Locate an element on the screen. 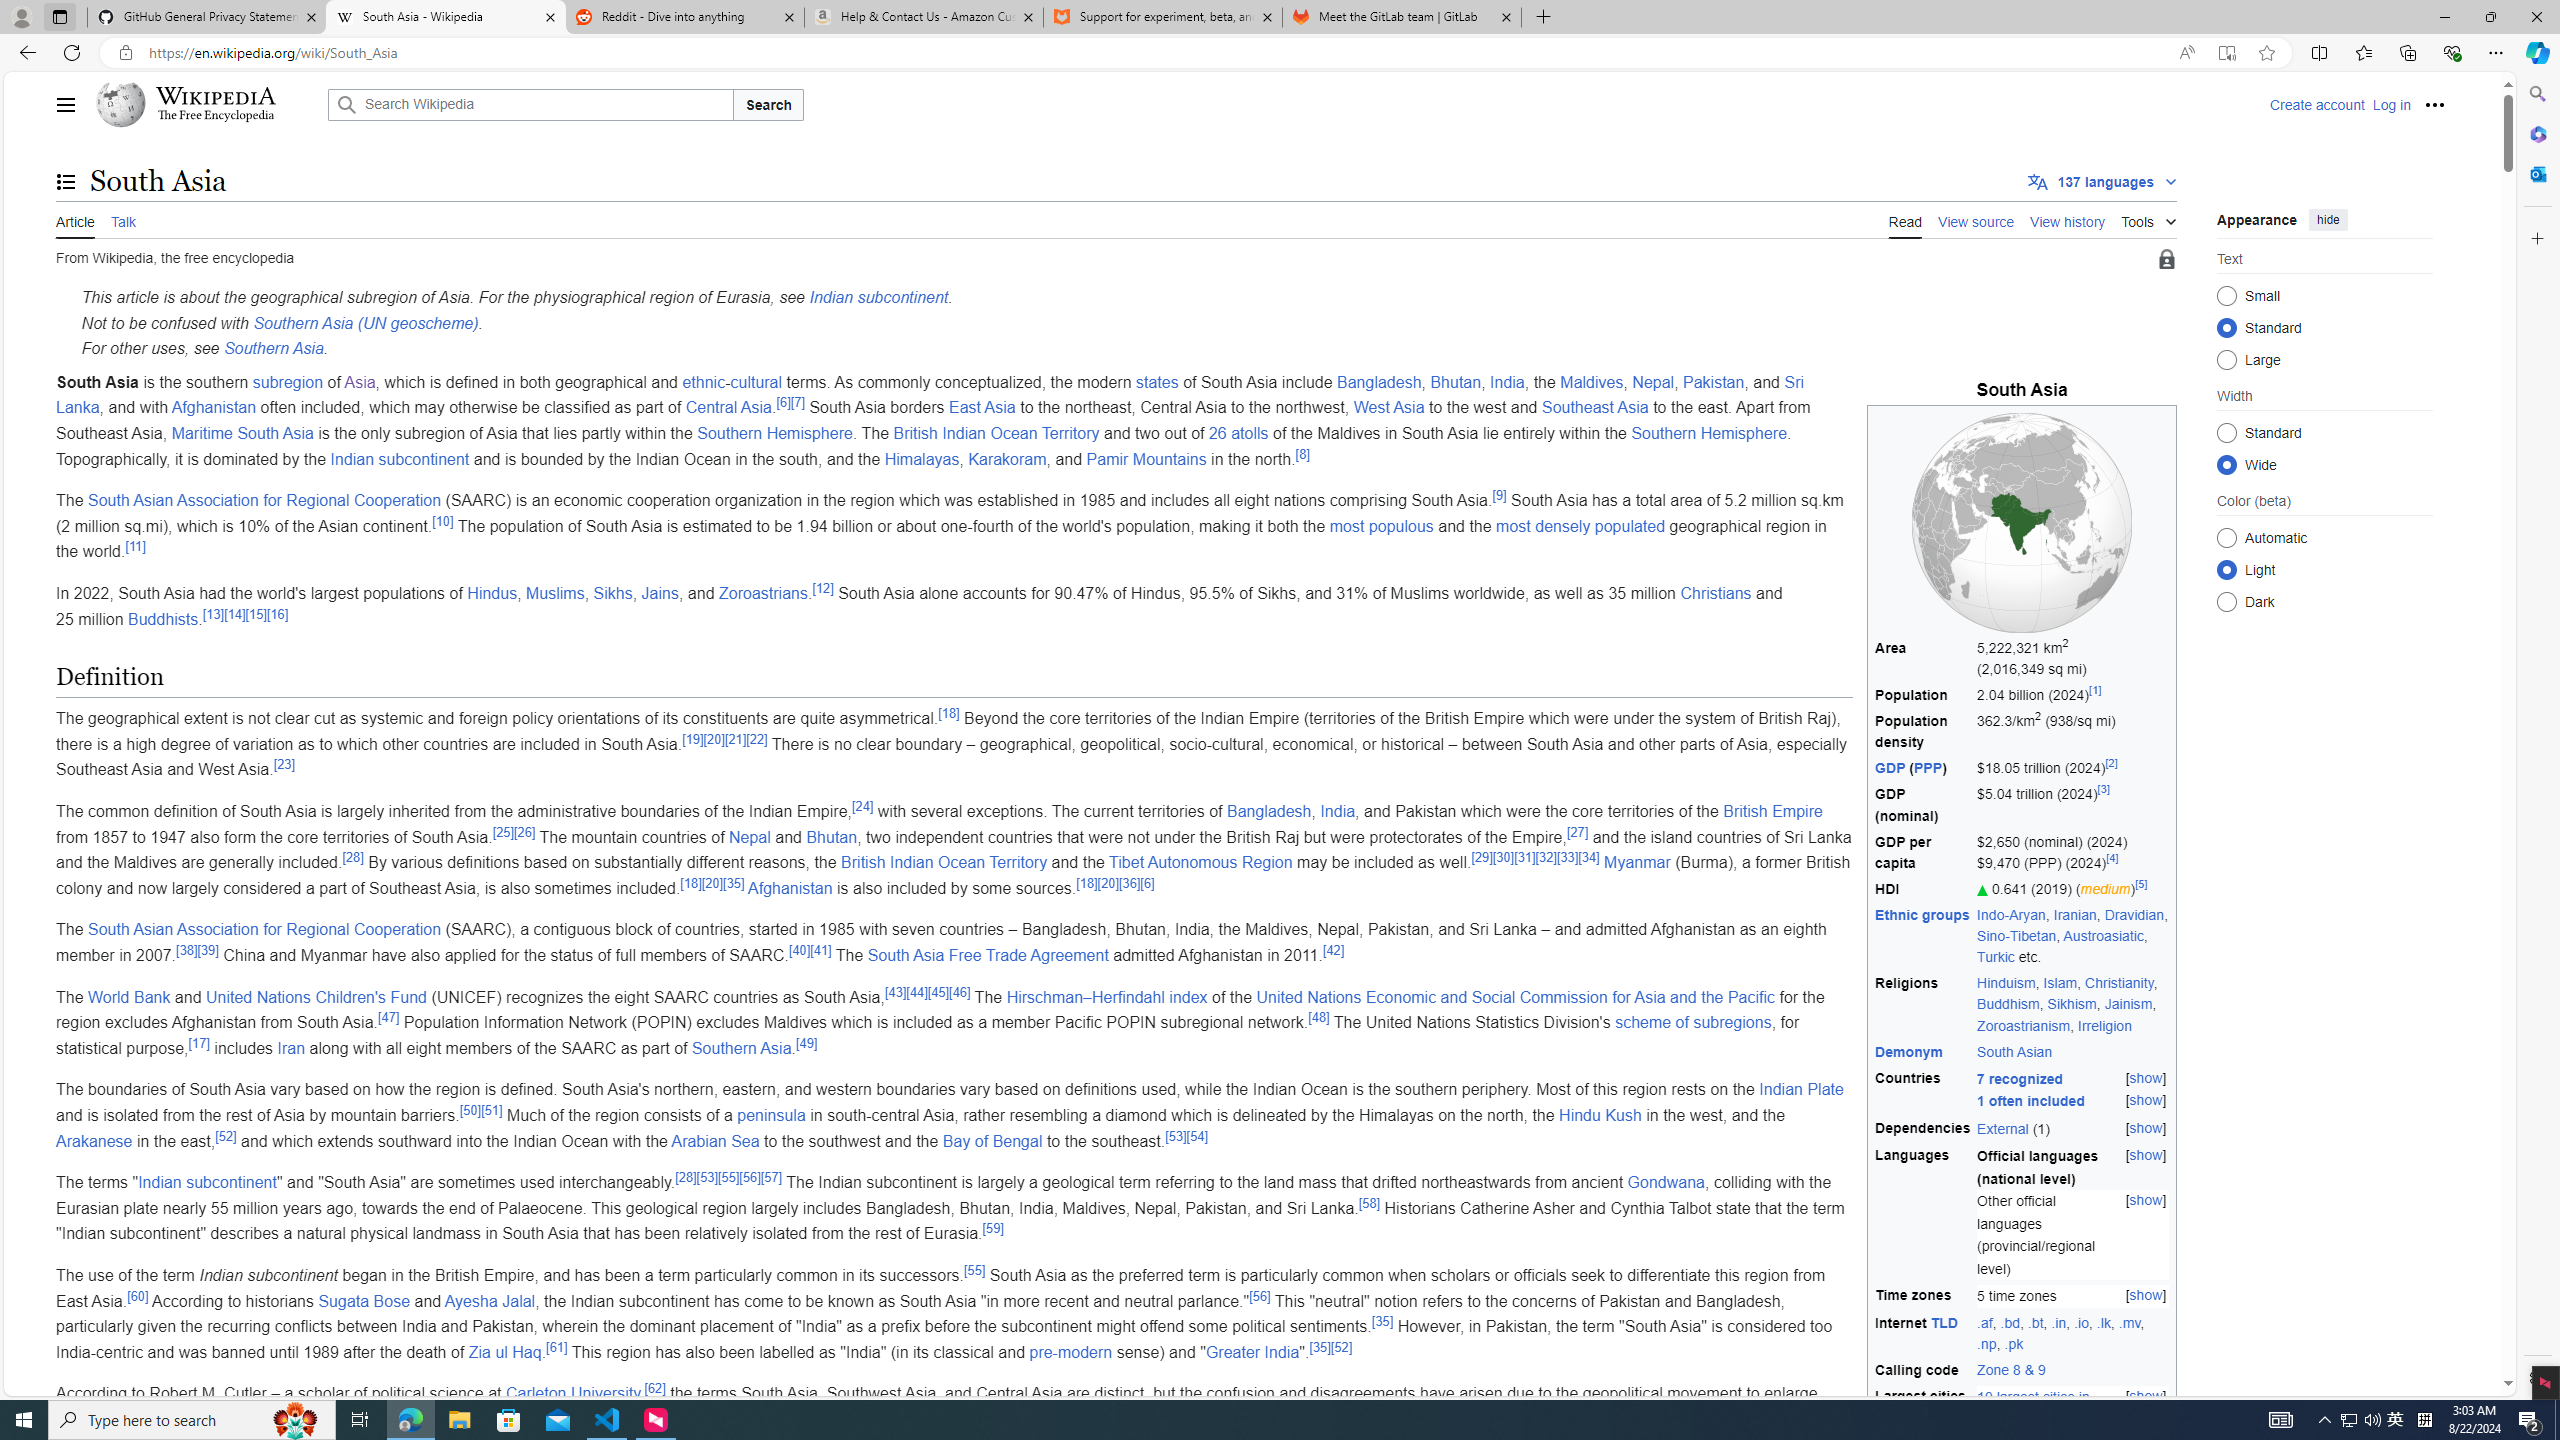 This screenshot has width=2560, height=1440. .bt is located at coordinates (2034, 1322).